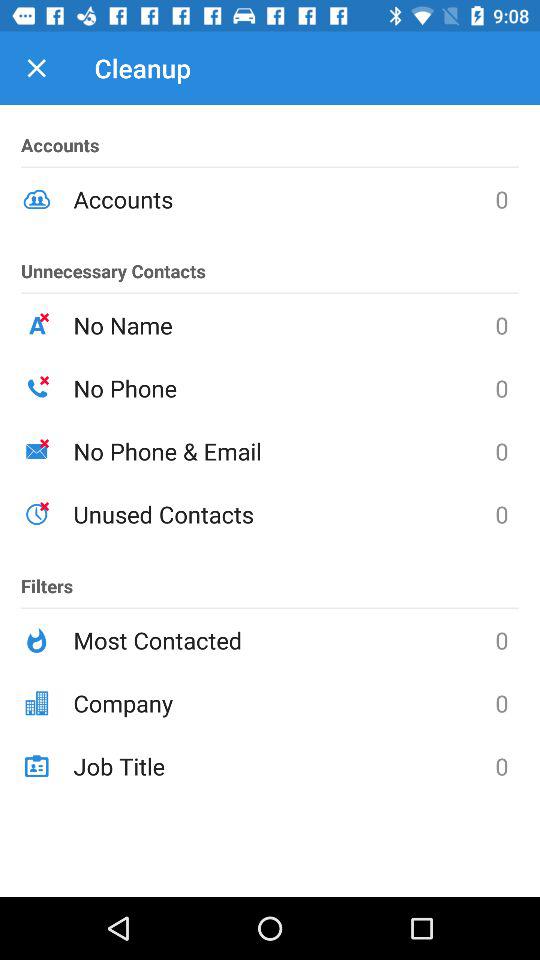 The height and width of the screenshot is (960, 540). What do you see at coordinates (284, 325) in the screenshot?
I see `turn on the item next to the 0` at bounding box center [284, 325].